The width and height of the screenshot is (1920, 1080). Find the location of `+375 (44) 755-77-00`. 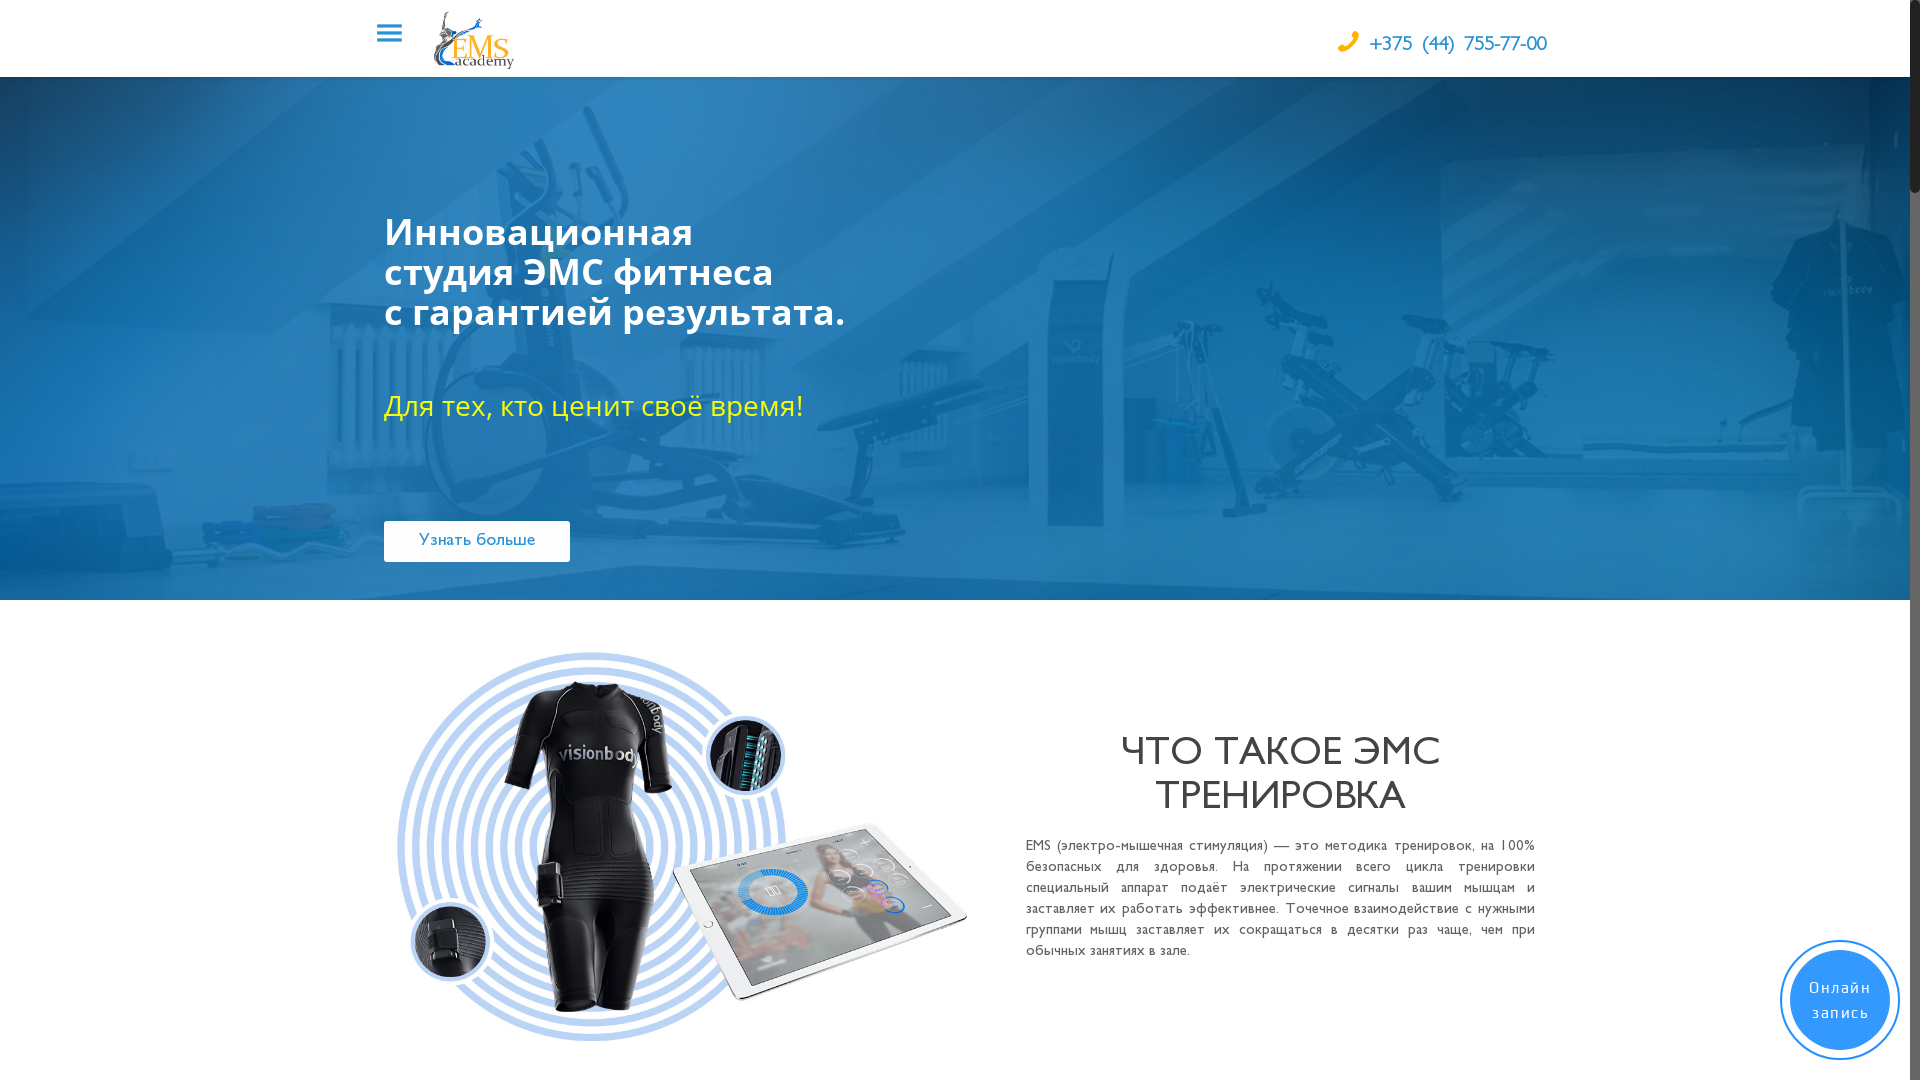

+375 (44) 755-77-00 is located at coordinates (1458, 46).